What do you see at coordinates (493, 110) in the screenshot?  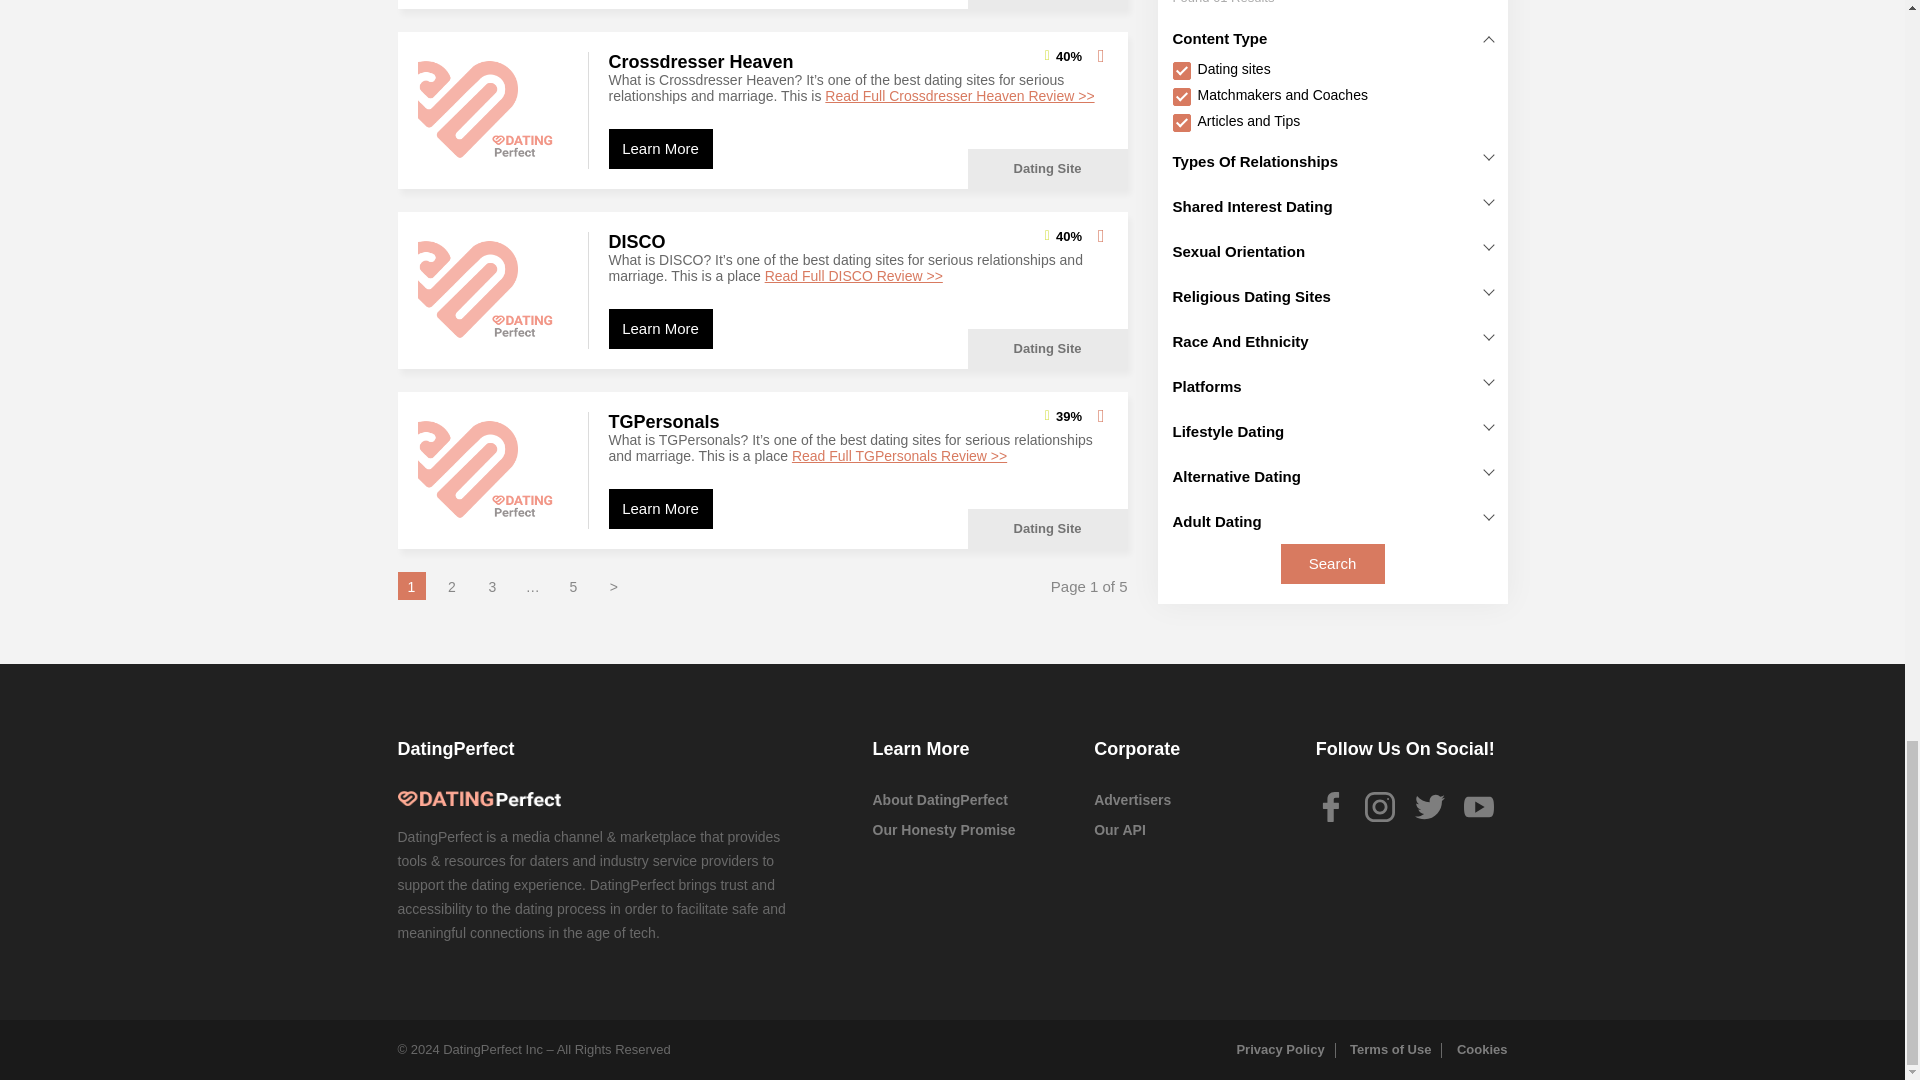 I see `Crossdresser Heaven` at bounding box center [493, 110].